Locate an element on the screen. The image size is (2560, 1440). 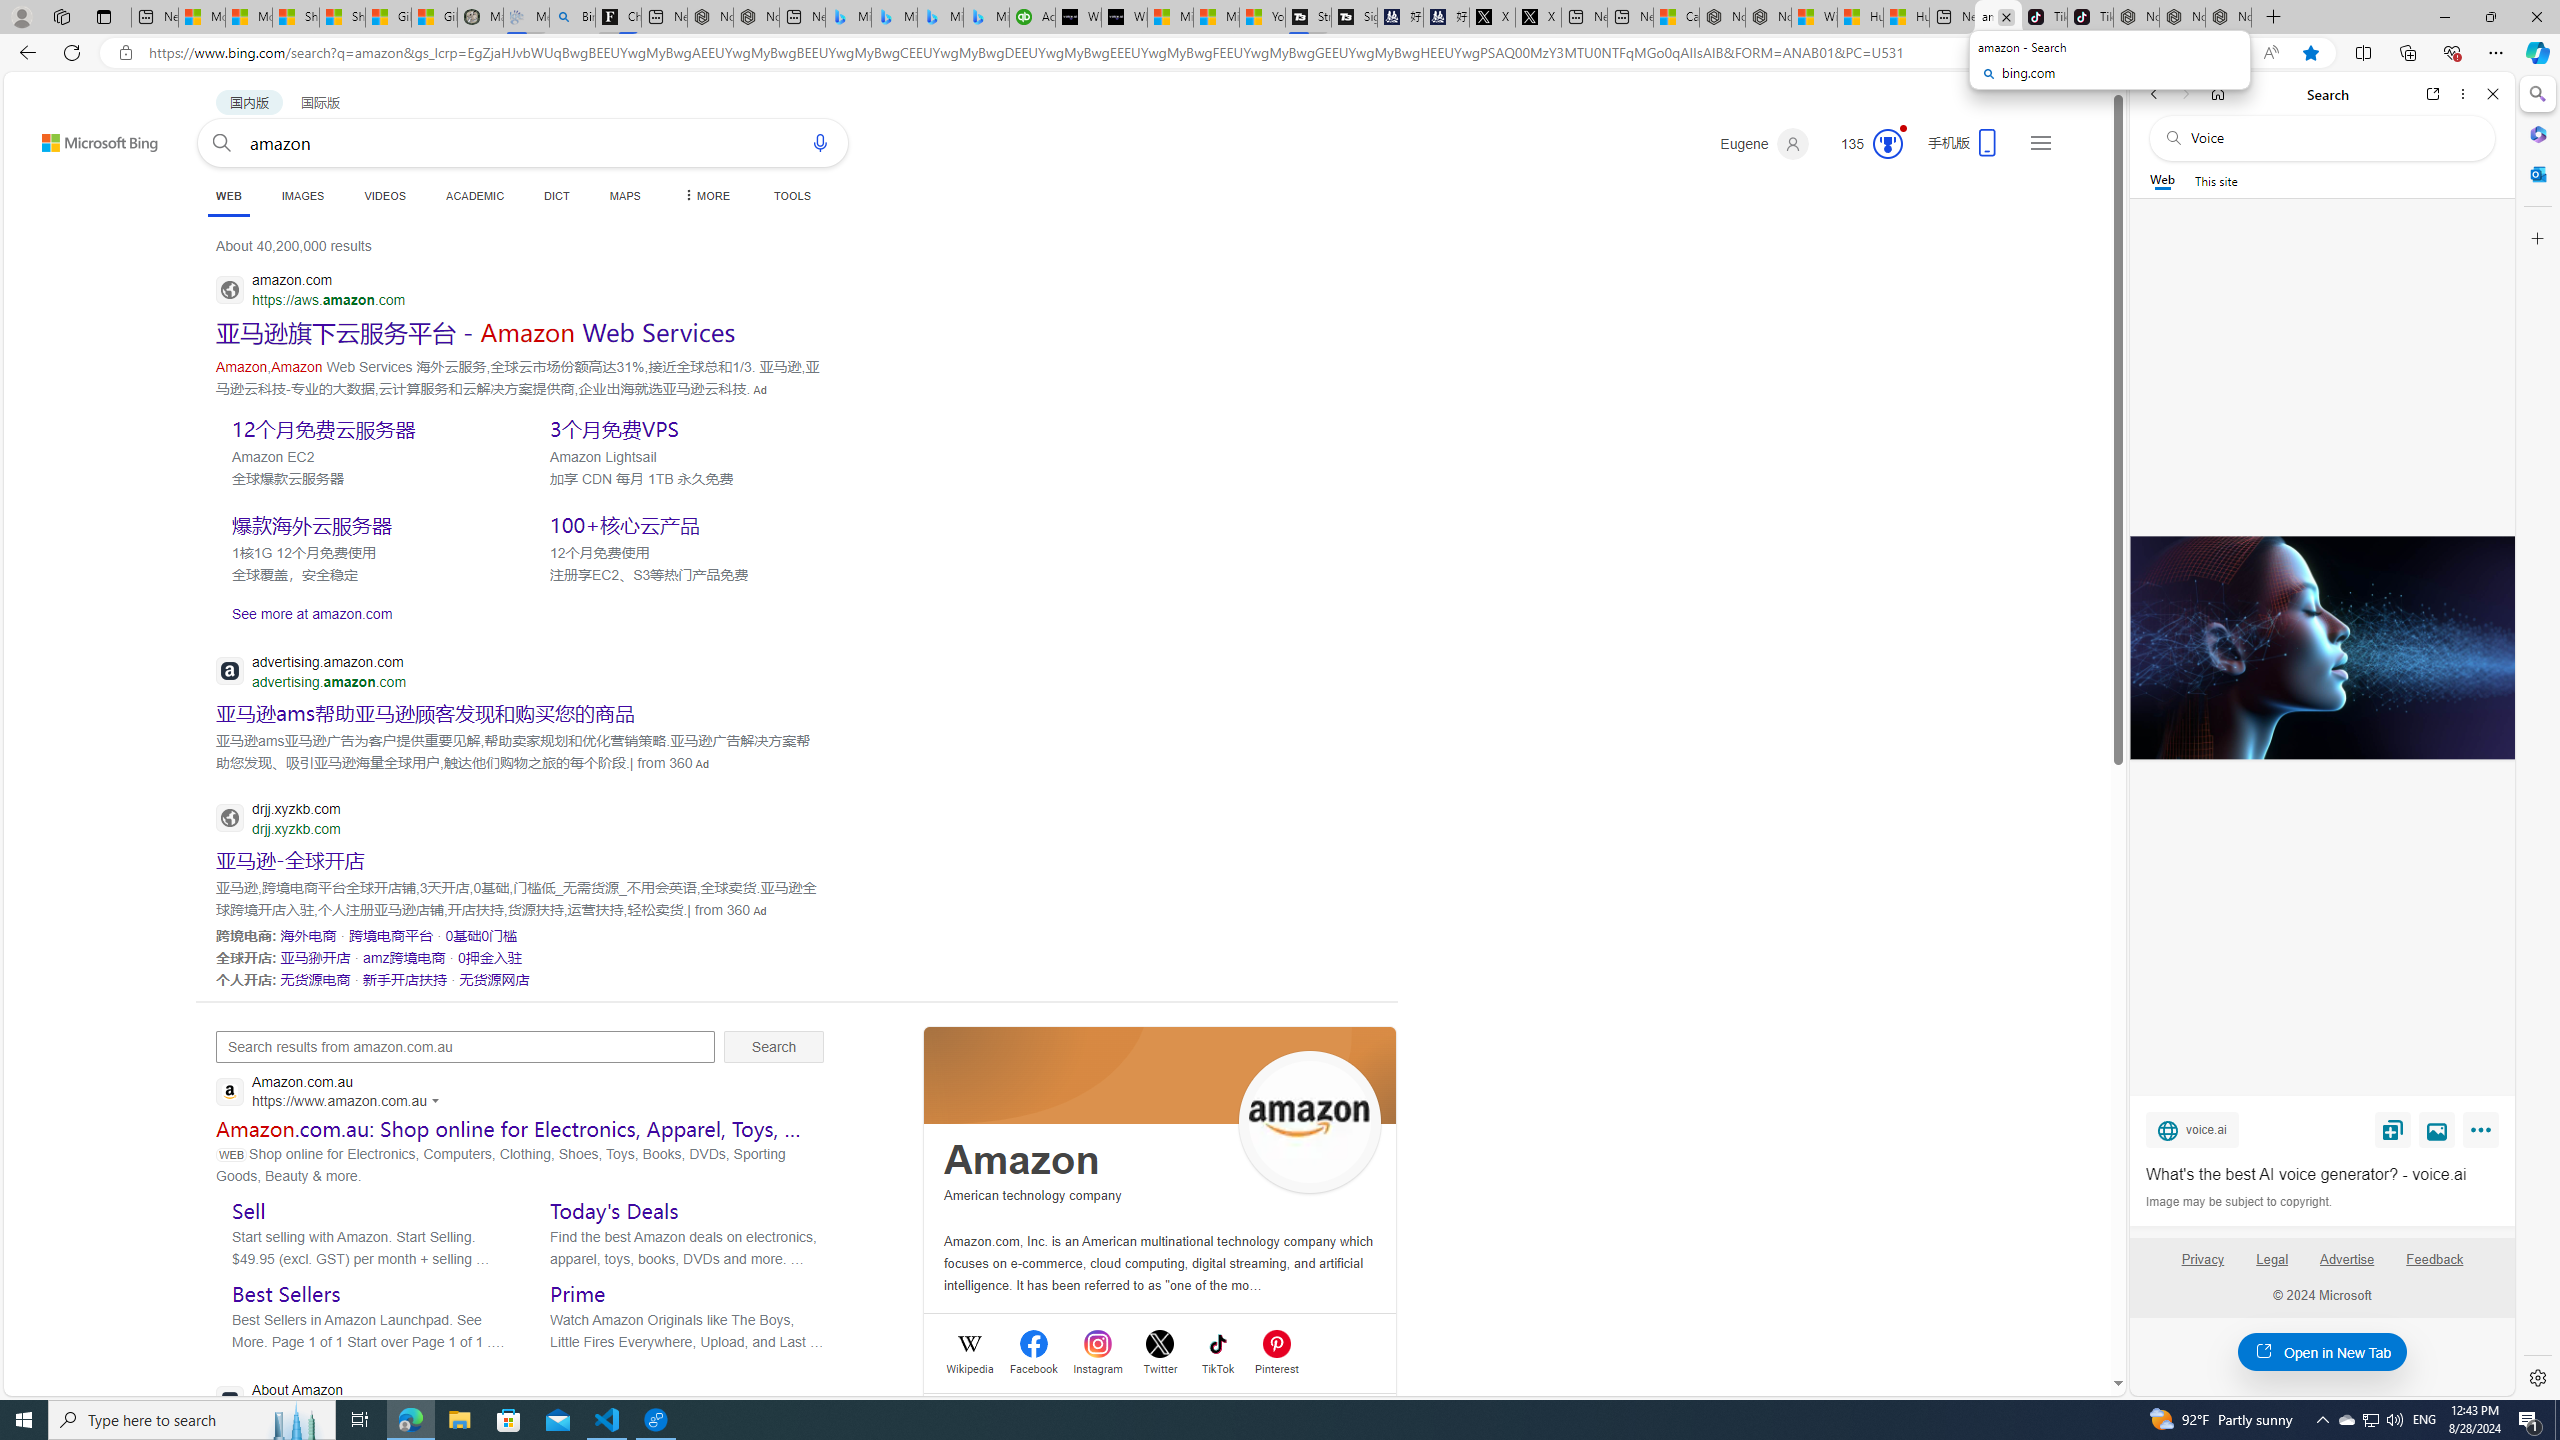
Settings is located at coordinates (2536, 1377).